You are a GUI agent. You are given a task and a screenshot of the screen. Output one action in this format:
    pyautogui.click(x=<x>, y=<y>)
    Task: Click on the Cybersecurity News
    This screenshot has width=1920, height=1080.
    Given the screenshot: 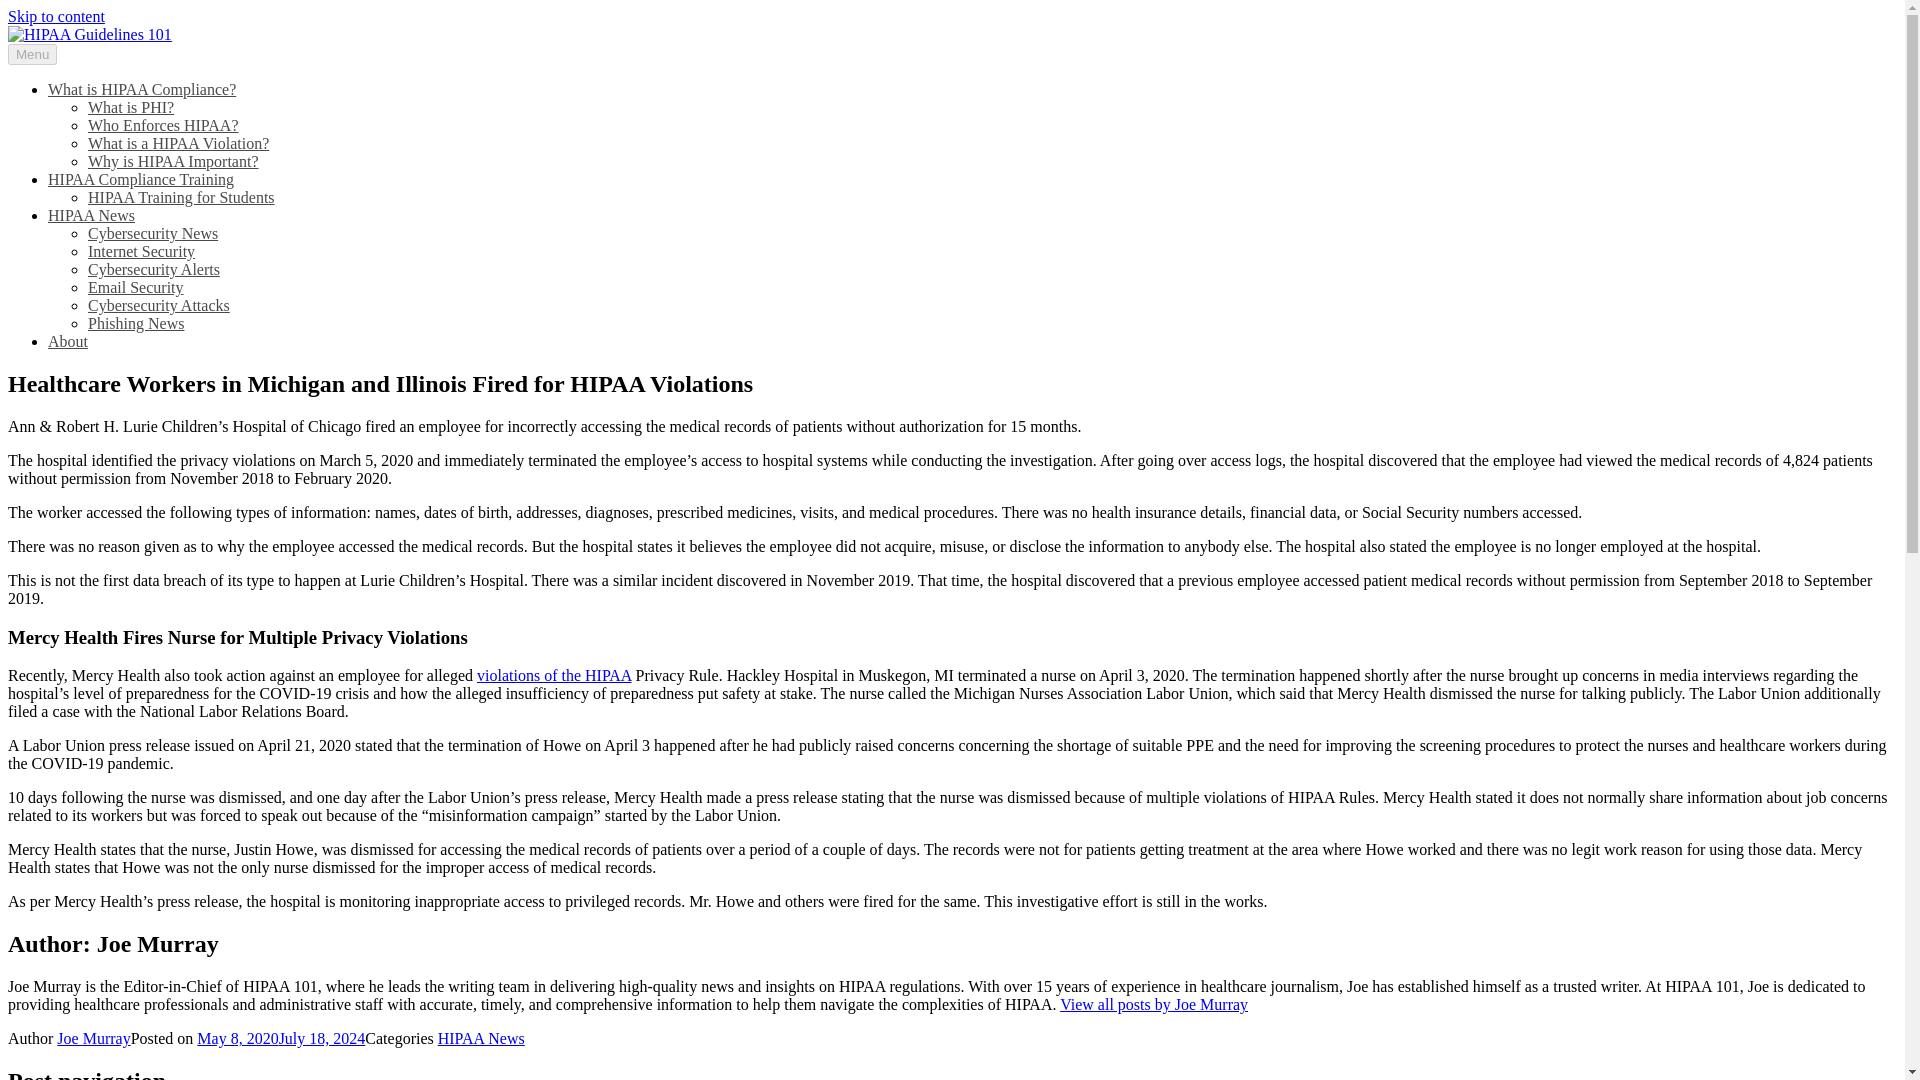 What is the action you would take?
    pyautogui.click(x=153, y=232)
    